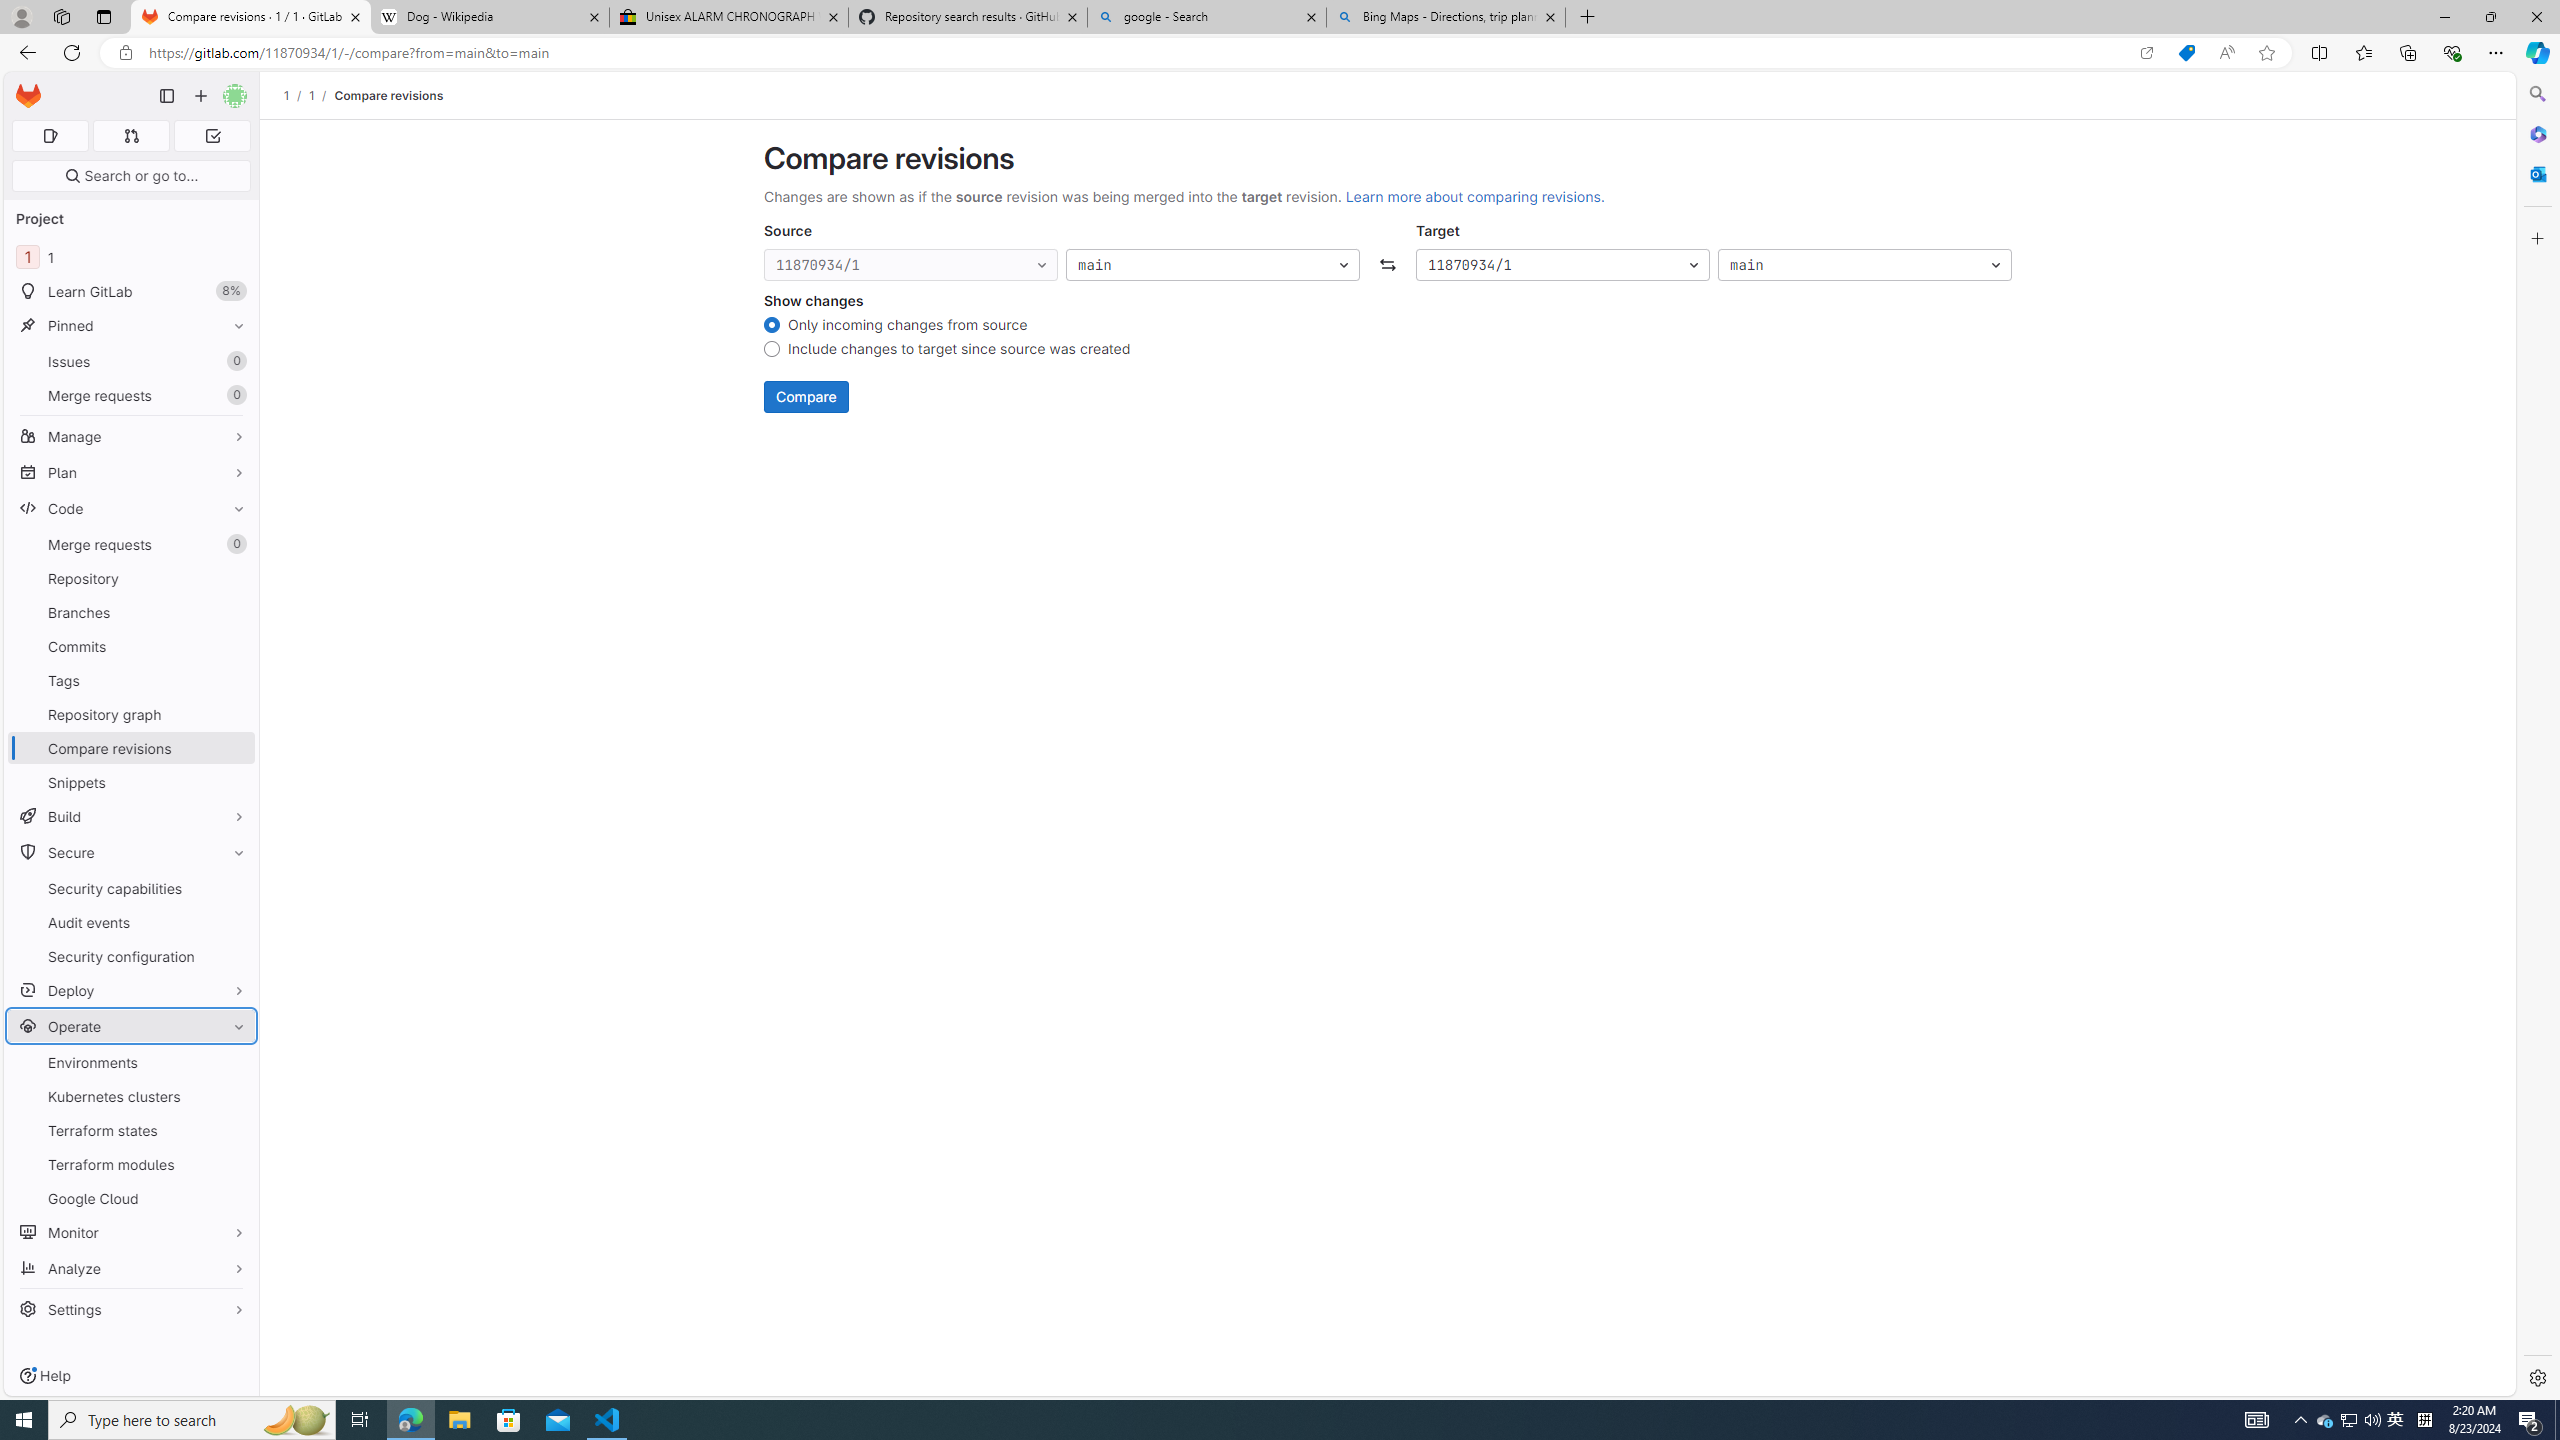  I want to click on Merge requests 0, so click(130, 136).